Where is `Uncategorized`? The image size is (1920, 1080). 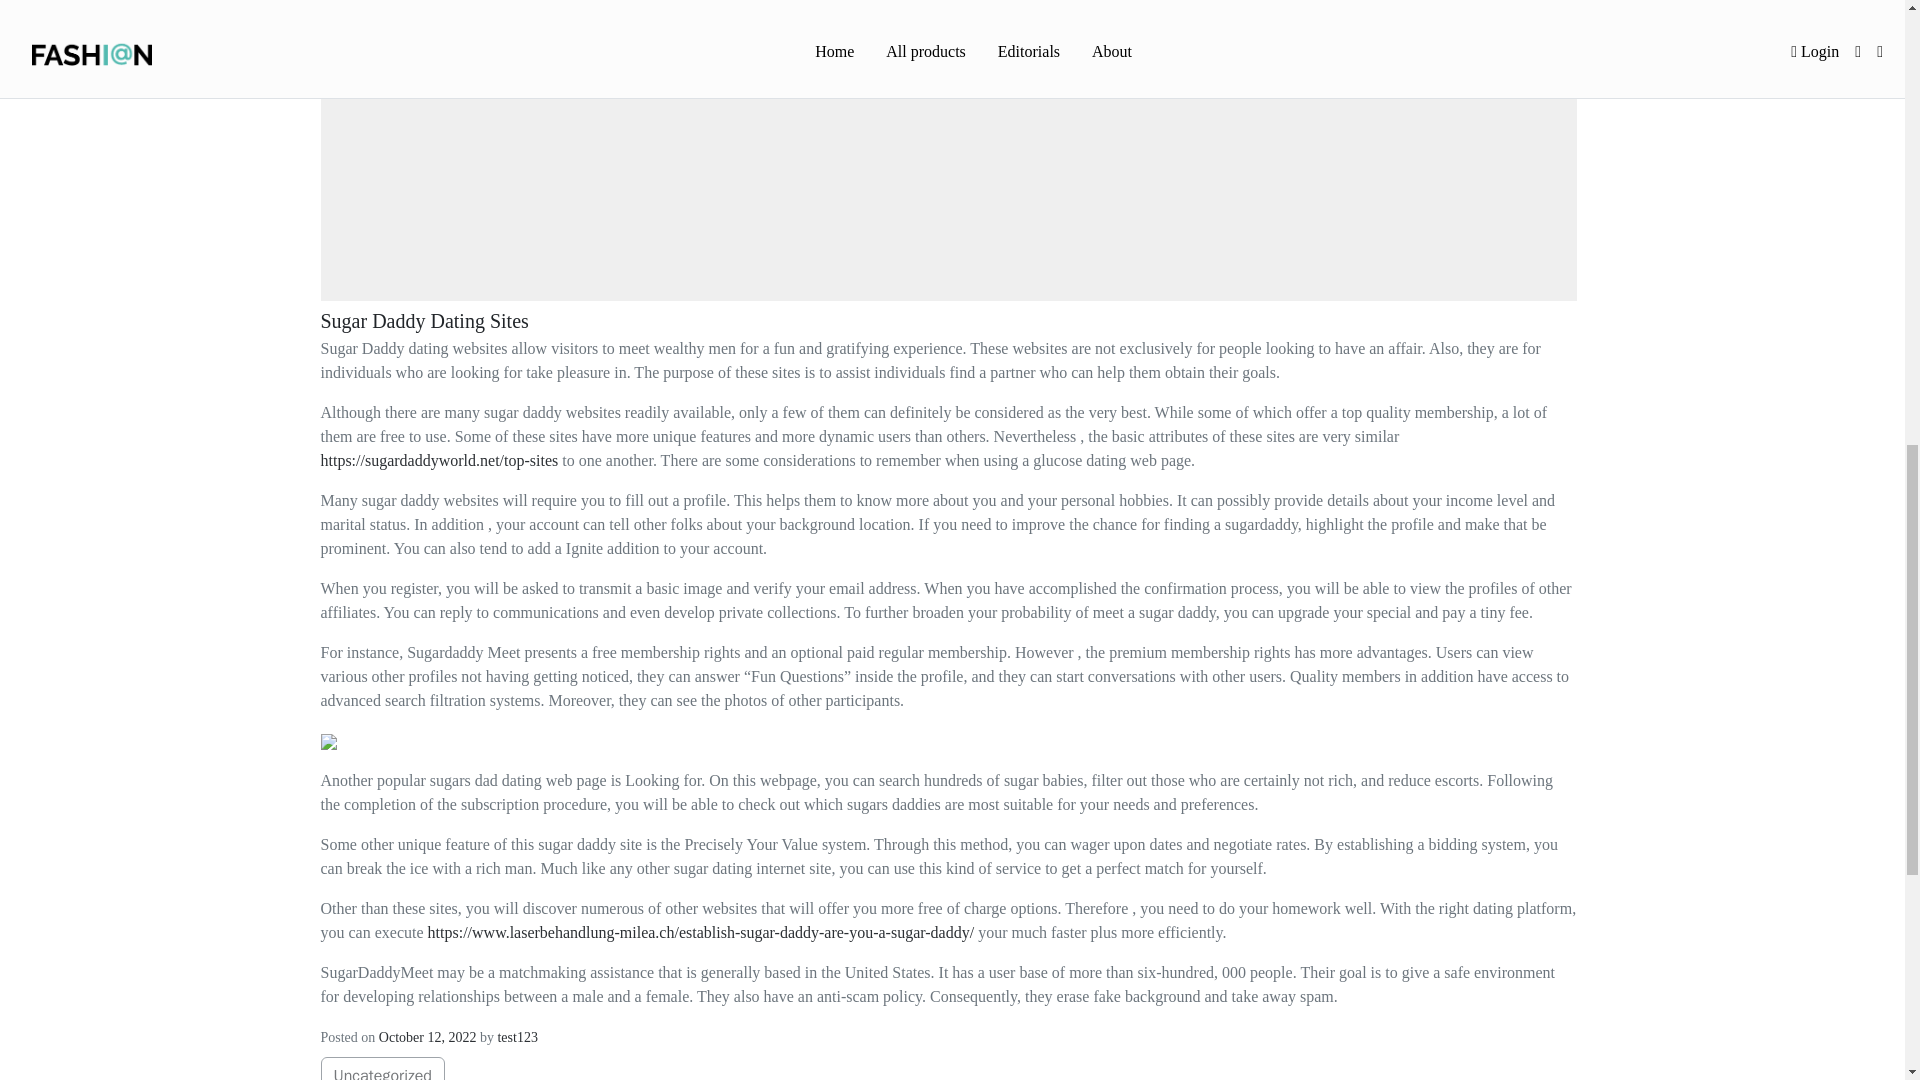 Uncategorized is located at coordinates (383, 1072).